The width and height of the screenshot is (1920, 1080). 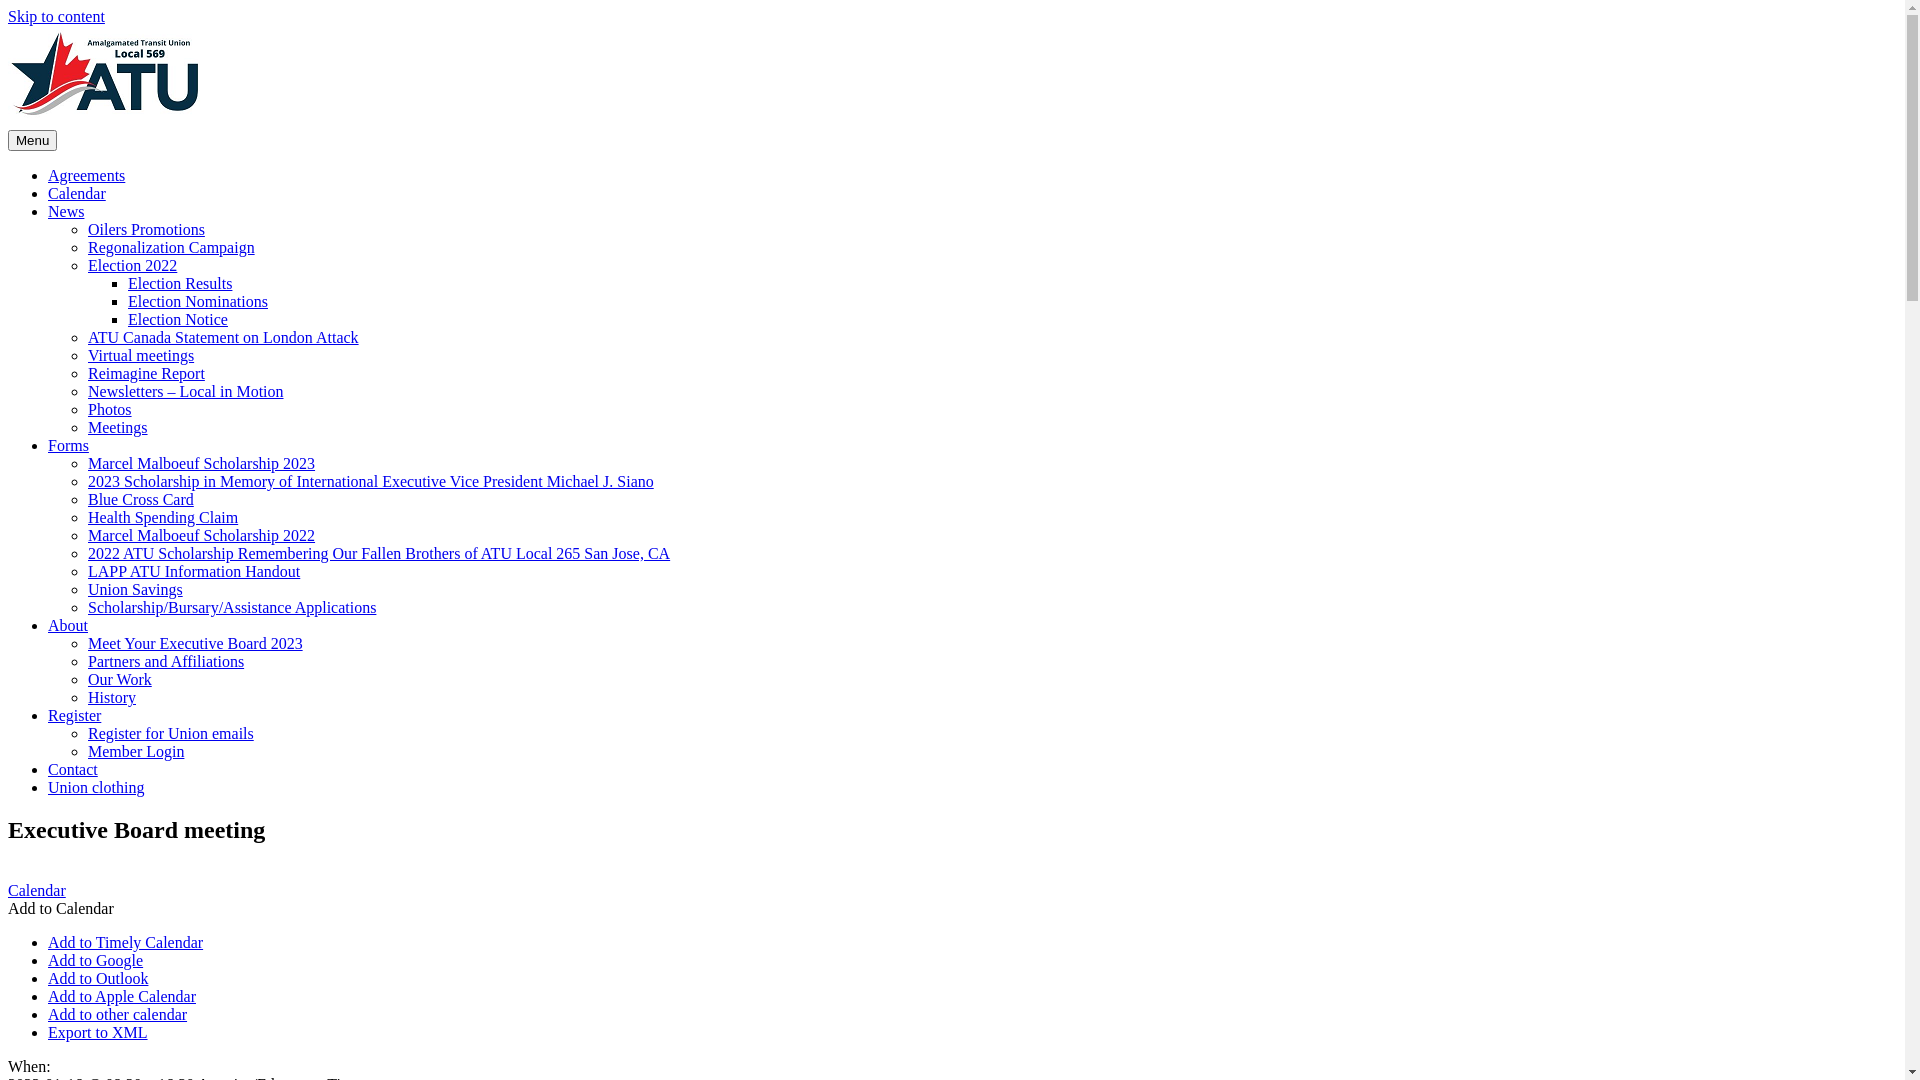 What do you see at coordinates (73, 770) in the screenshot?
I see `Contact` at bounding box center [73, 770].